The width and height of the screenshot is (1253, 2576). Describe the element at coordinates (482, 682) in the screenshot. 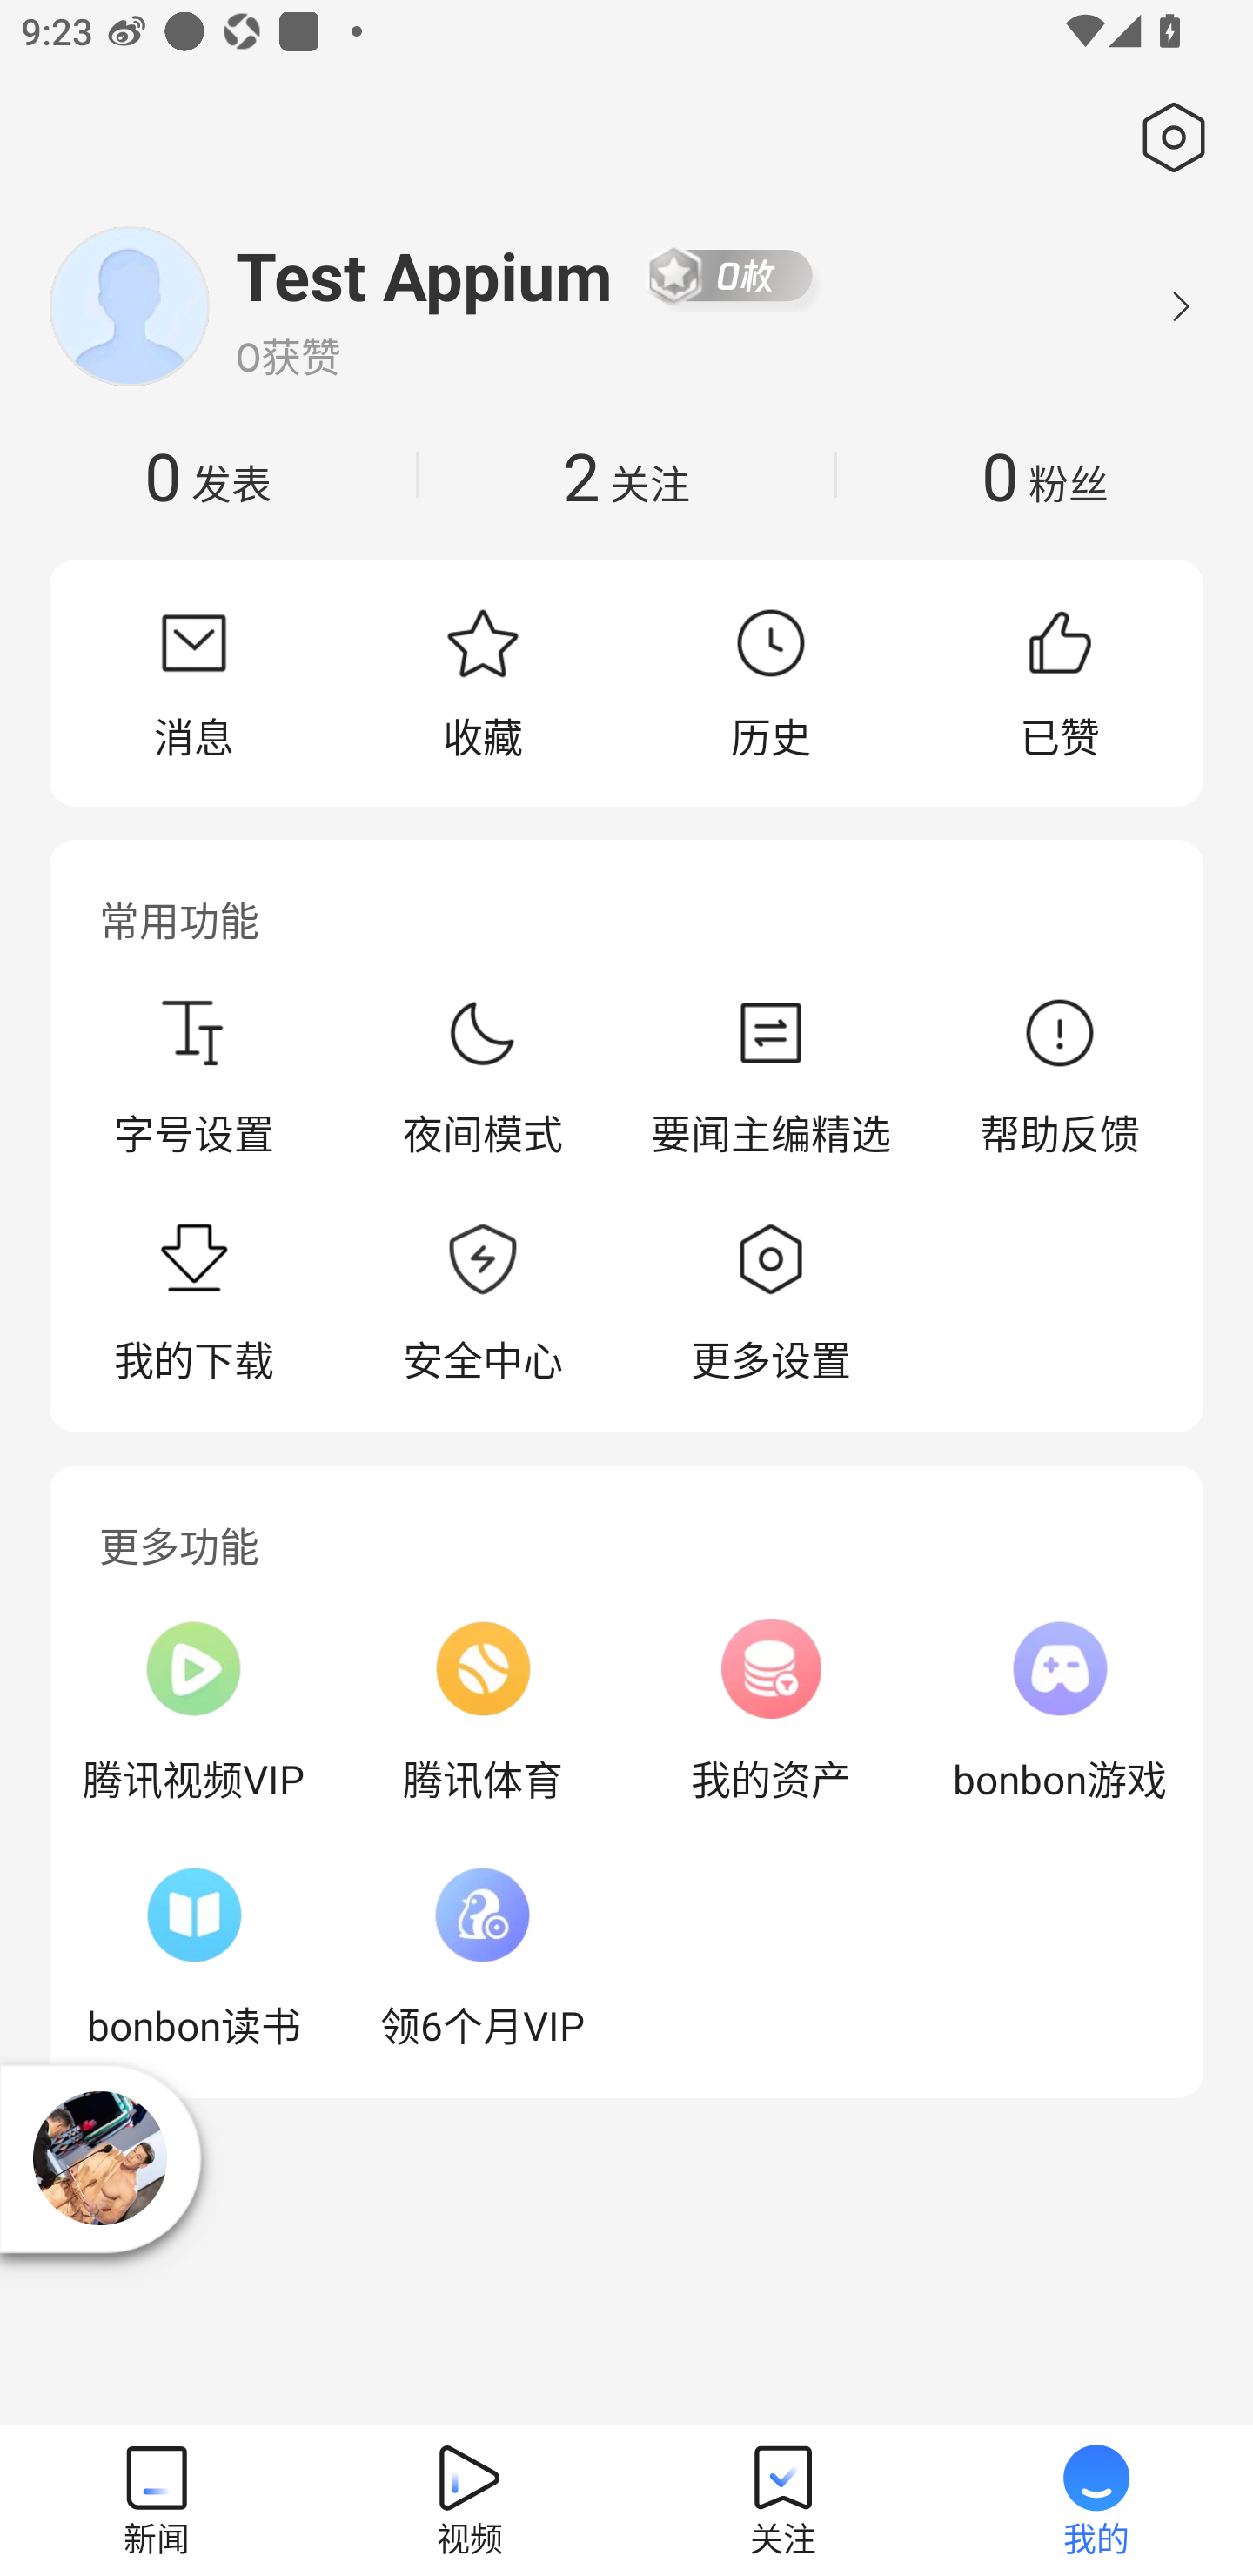

I see `收藏，可点击` at that location.